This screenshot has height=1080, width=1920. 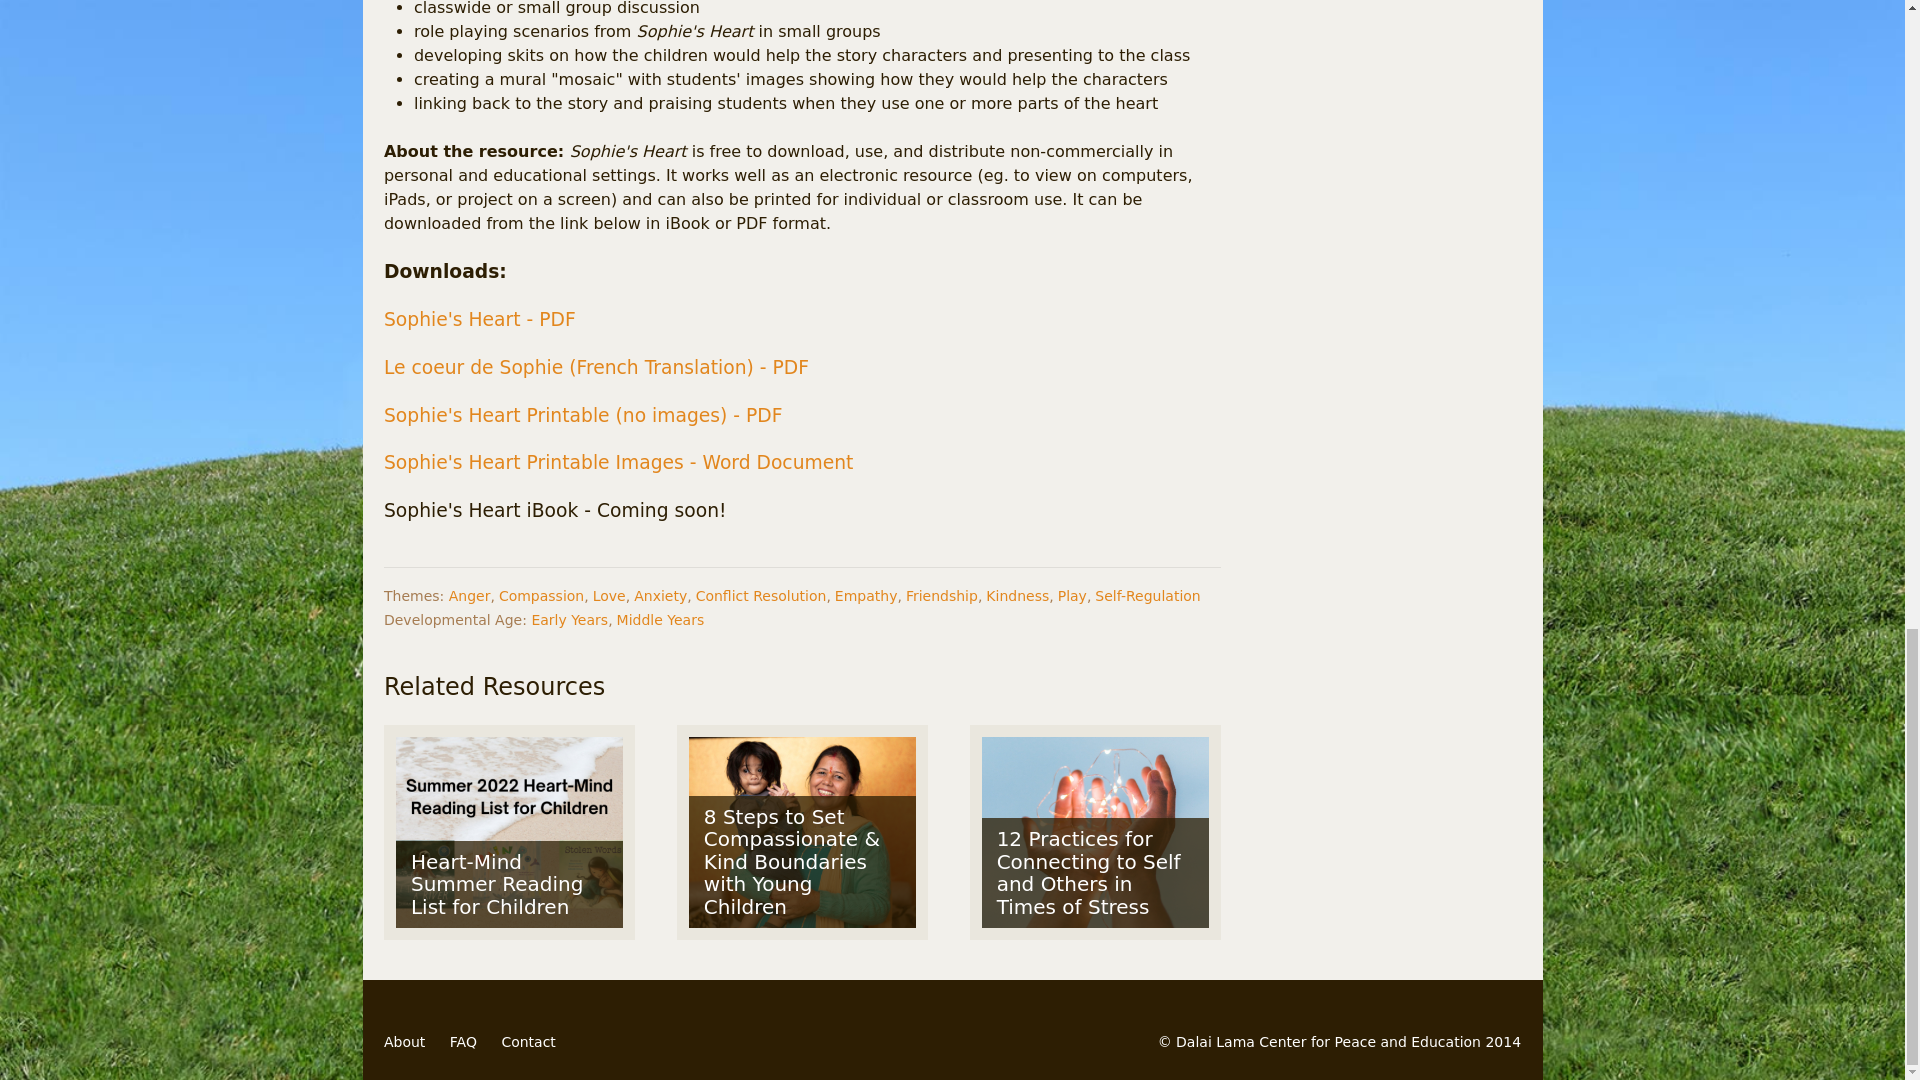 I want to click on Conflict Resolution, so click(x=761, y=595).